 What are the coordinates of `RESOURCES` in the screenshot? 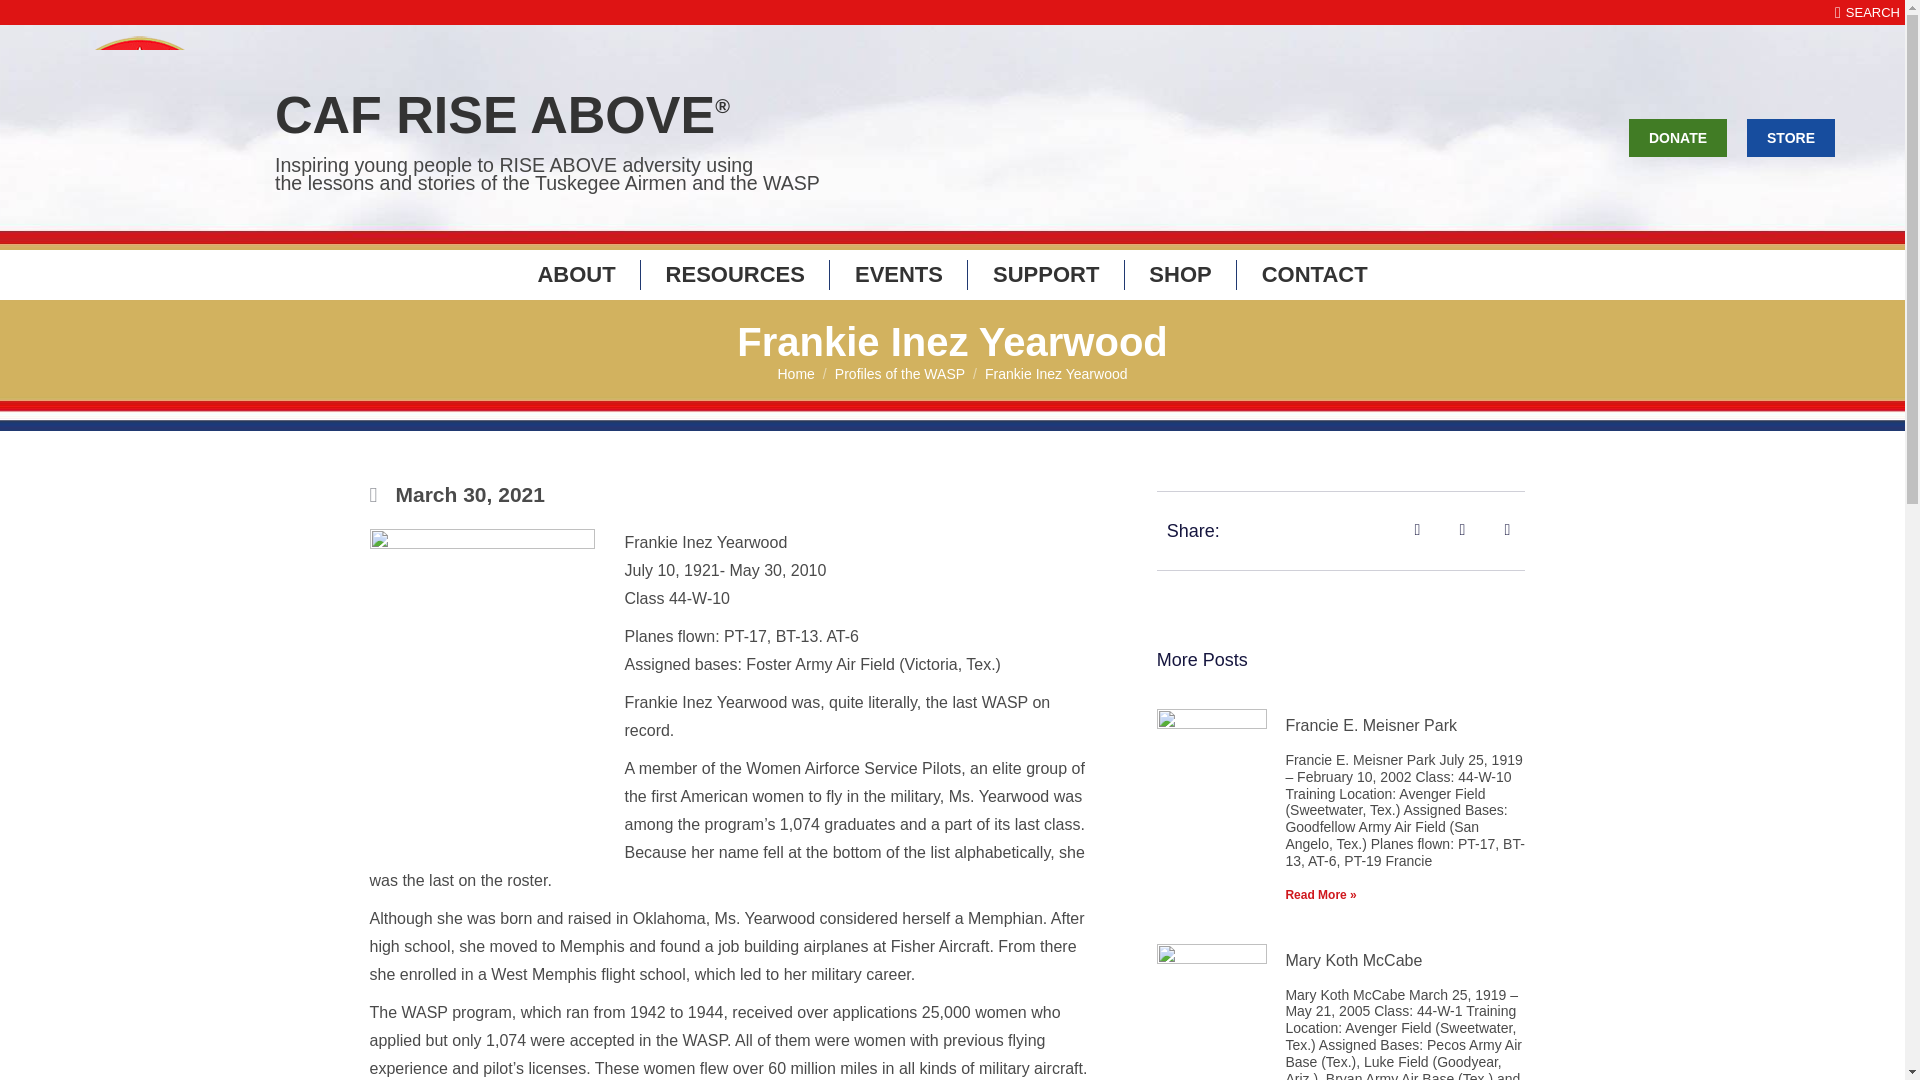 It's located at (735, 275).